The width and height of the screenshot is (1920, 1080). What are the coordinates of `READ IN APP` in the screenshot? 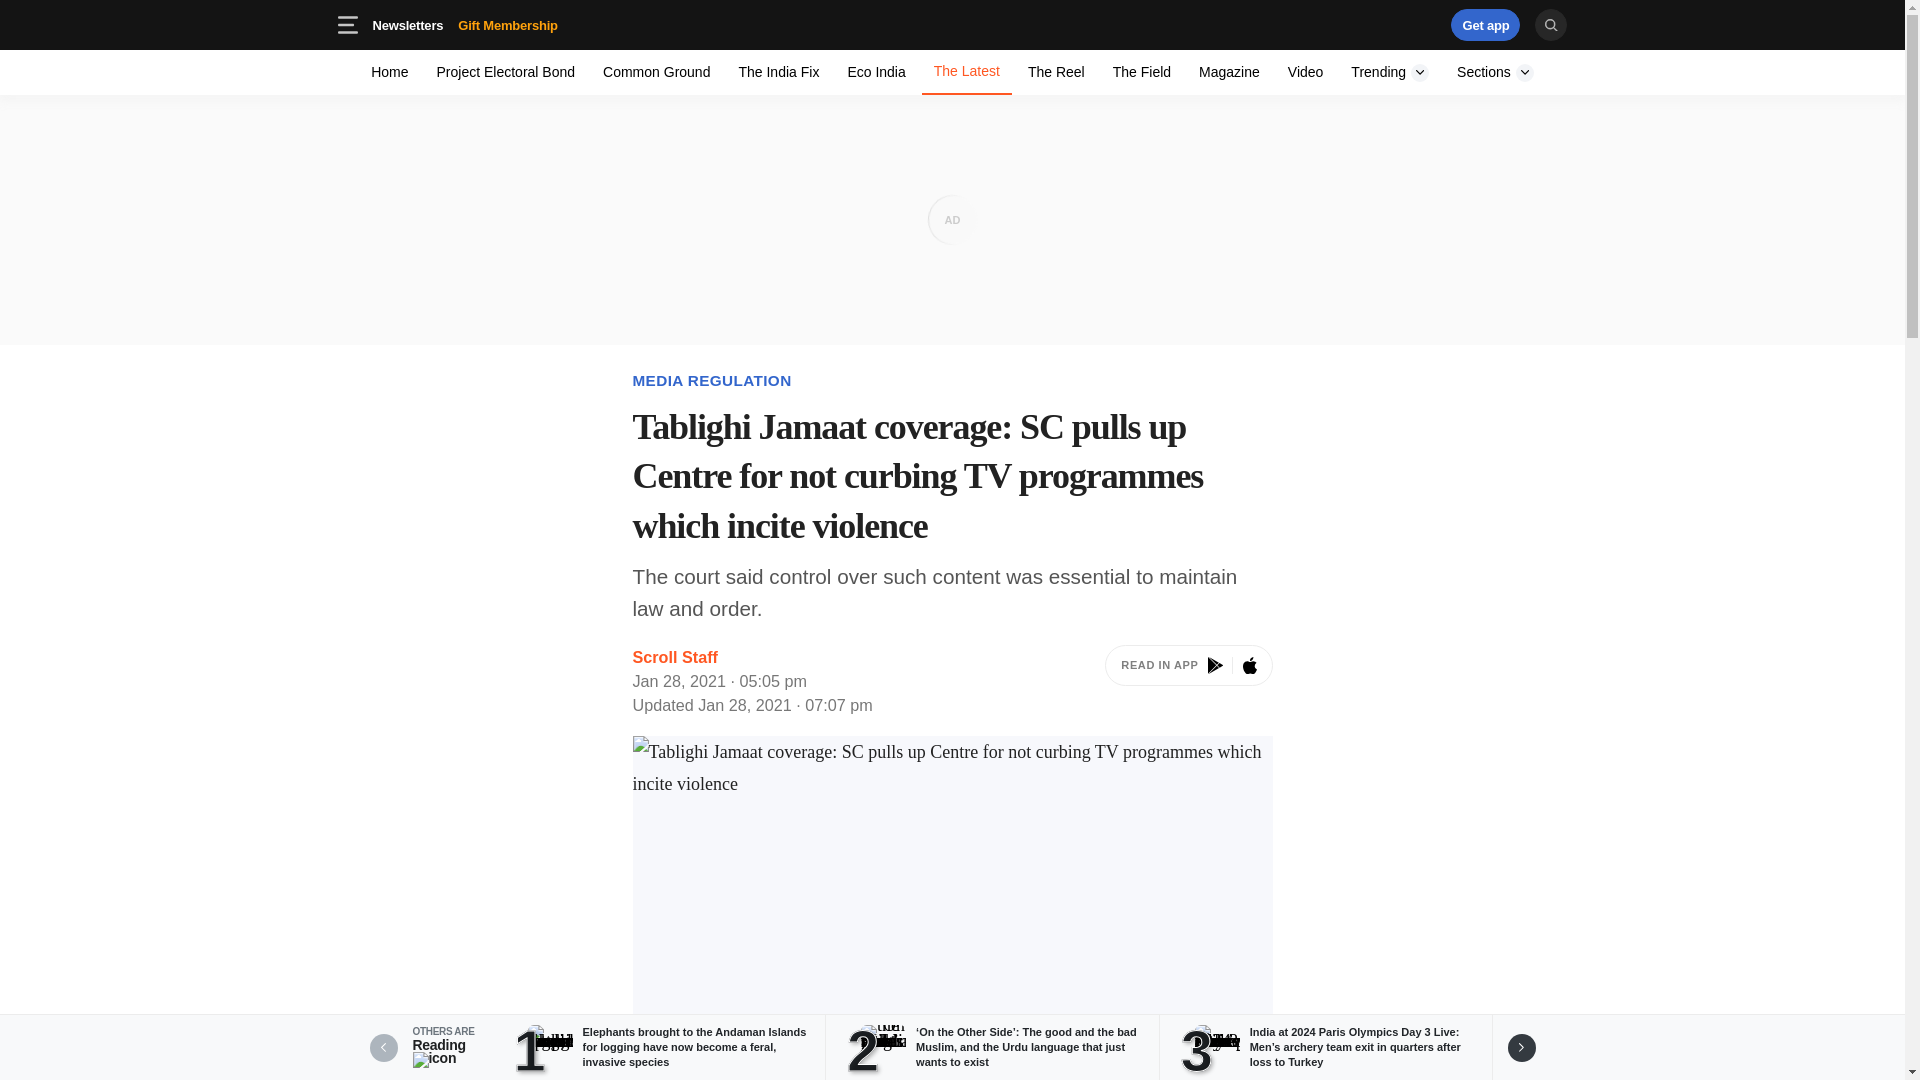 It's located at (876, 72).